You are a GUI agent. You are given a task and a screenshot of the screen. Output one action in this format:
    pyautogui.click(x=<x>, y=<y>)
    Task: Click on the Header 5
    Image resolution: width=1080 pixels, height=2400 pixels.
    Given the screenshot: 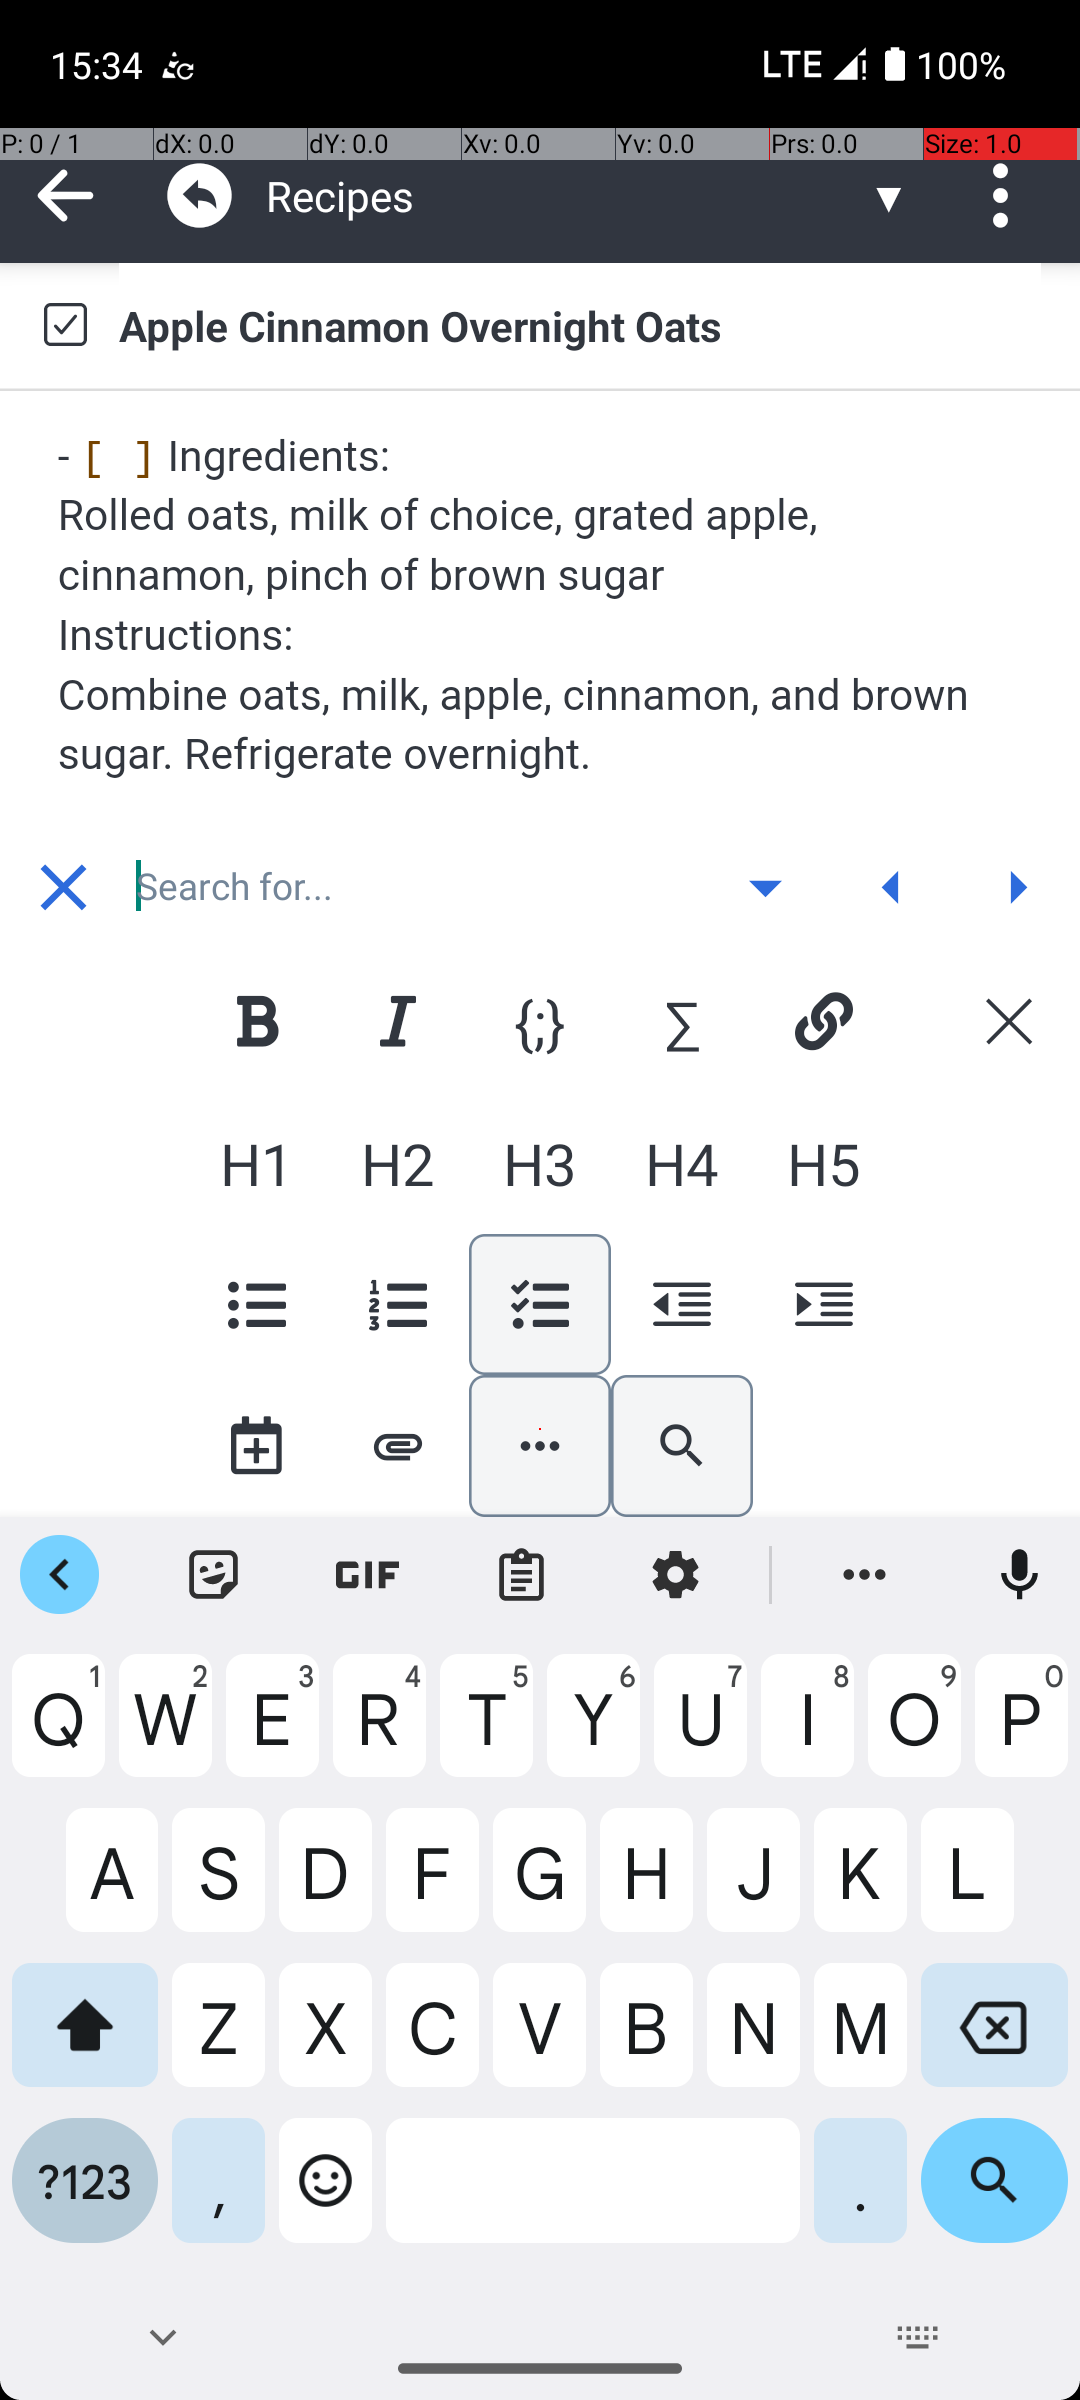 What is the action you would take?
    pyautogui.click(x=823, y=1163)
    